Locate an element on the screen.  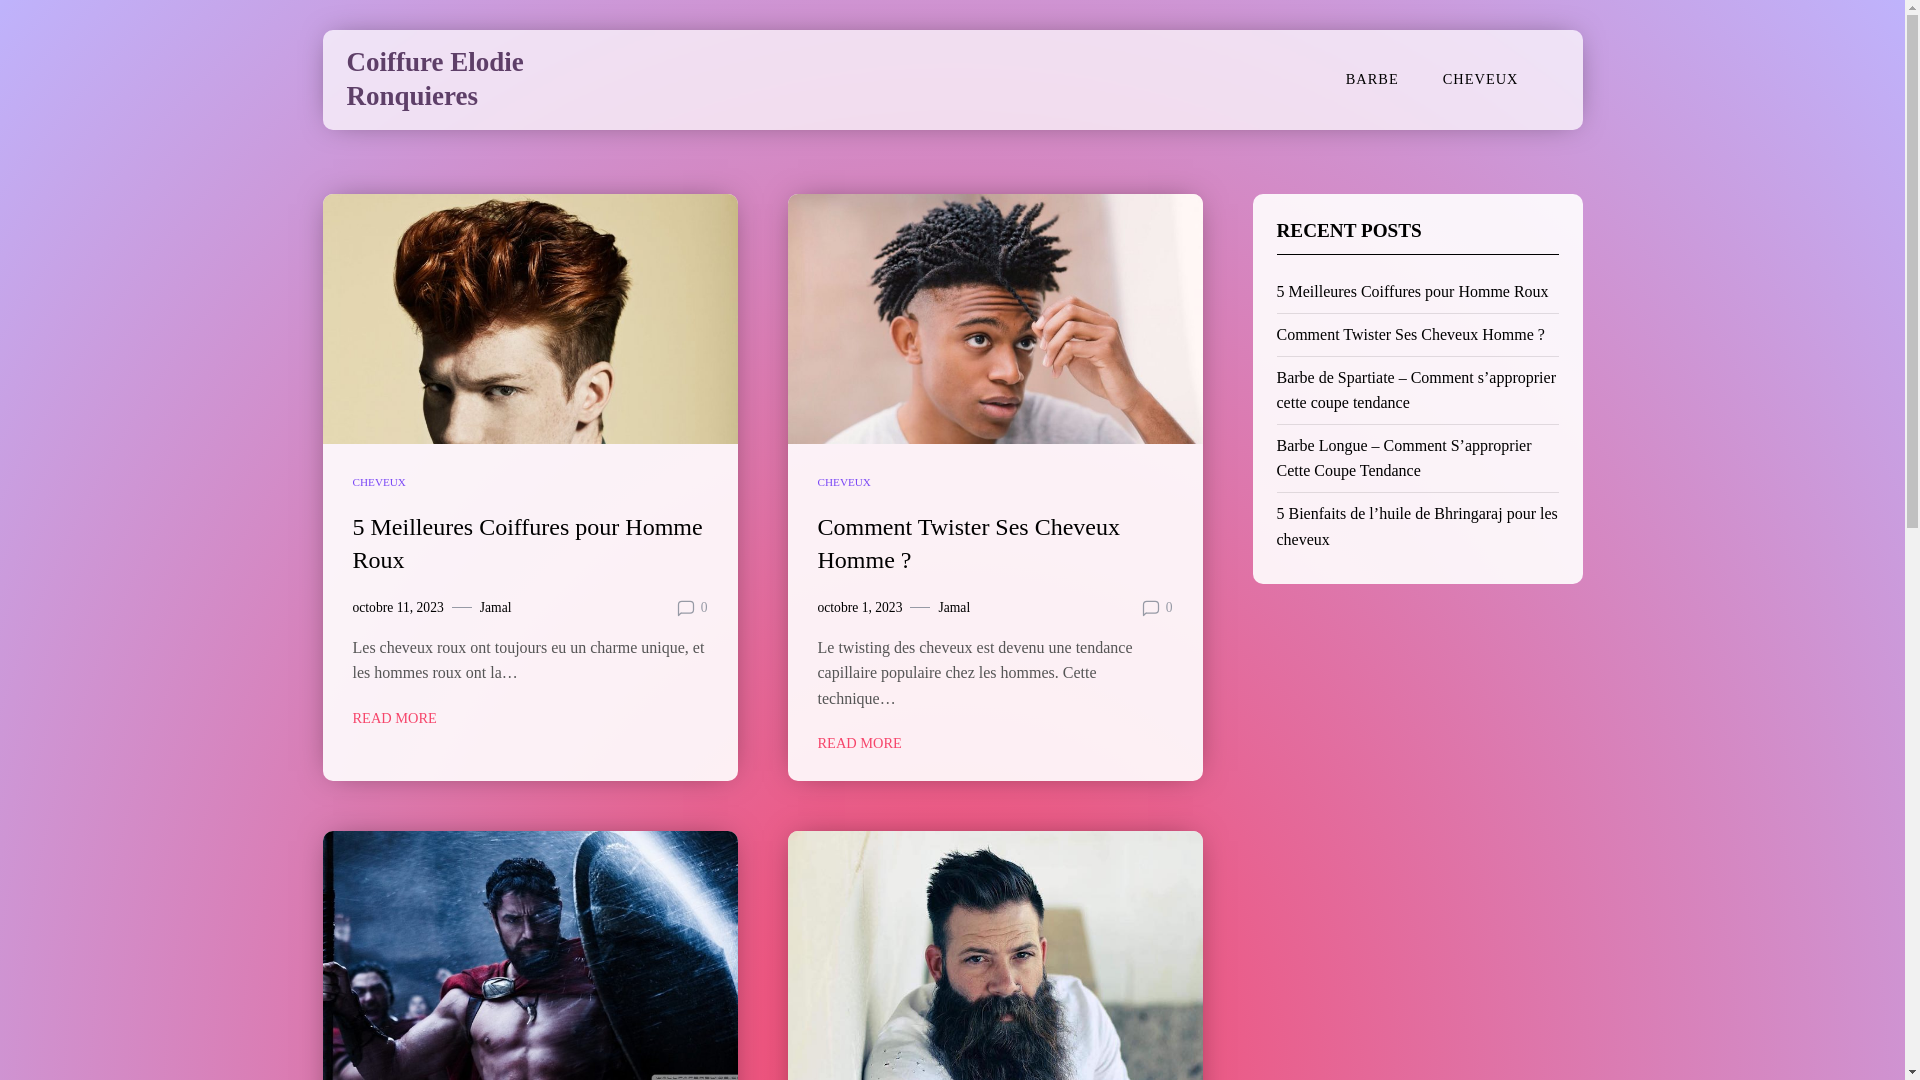
CHEVEUX is located at coordinates (378, 483).